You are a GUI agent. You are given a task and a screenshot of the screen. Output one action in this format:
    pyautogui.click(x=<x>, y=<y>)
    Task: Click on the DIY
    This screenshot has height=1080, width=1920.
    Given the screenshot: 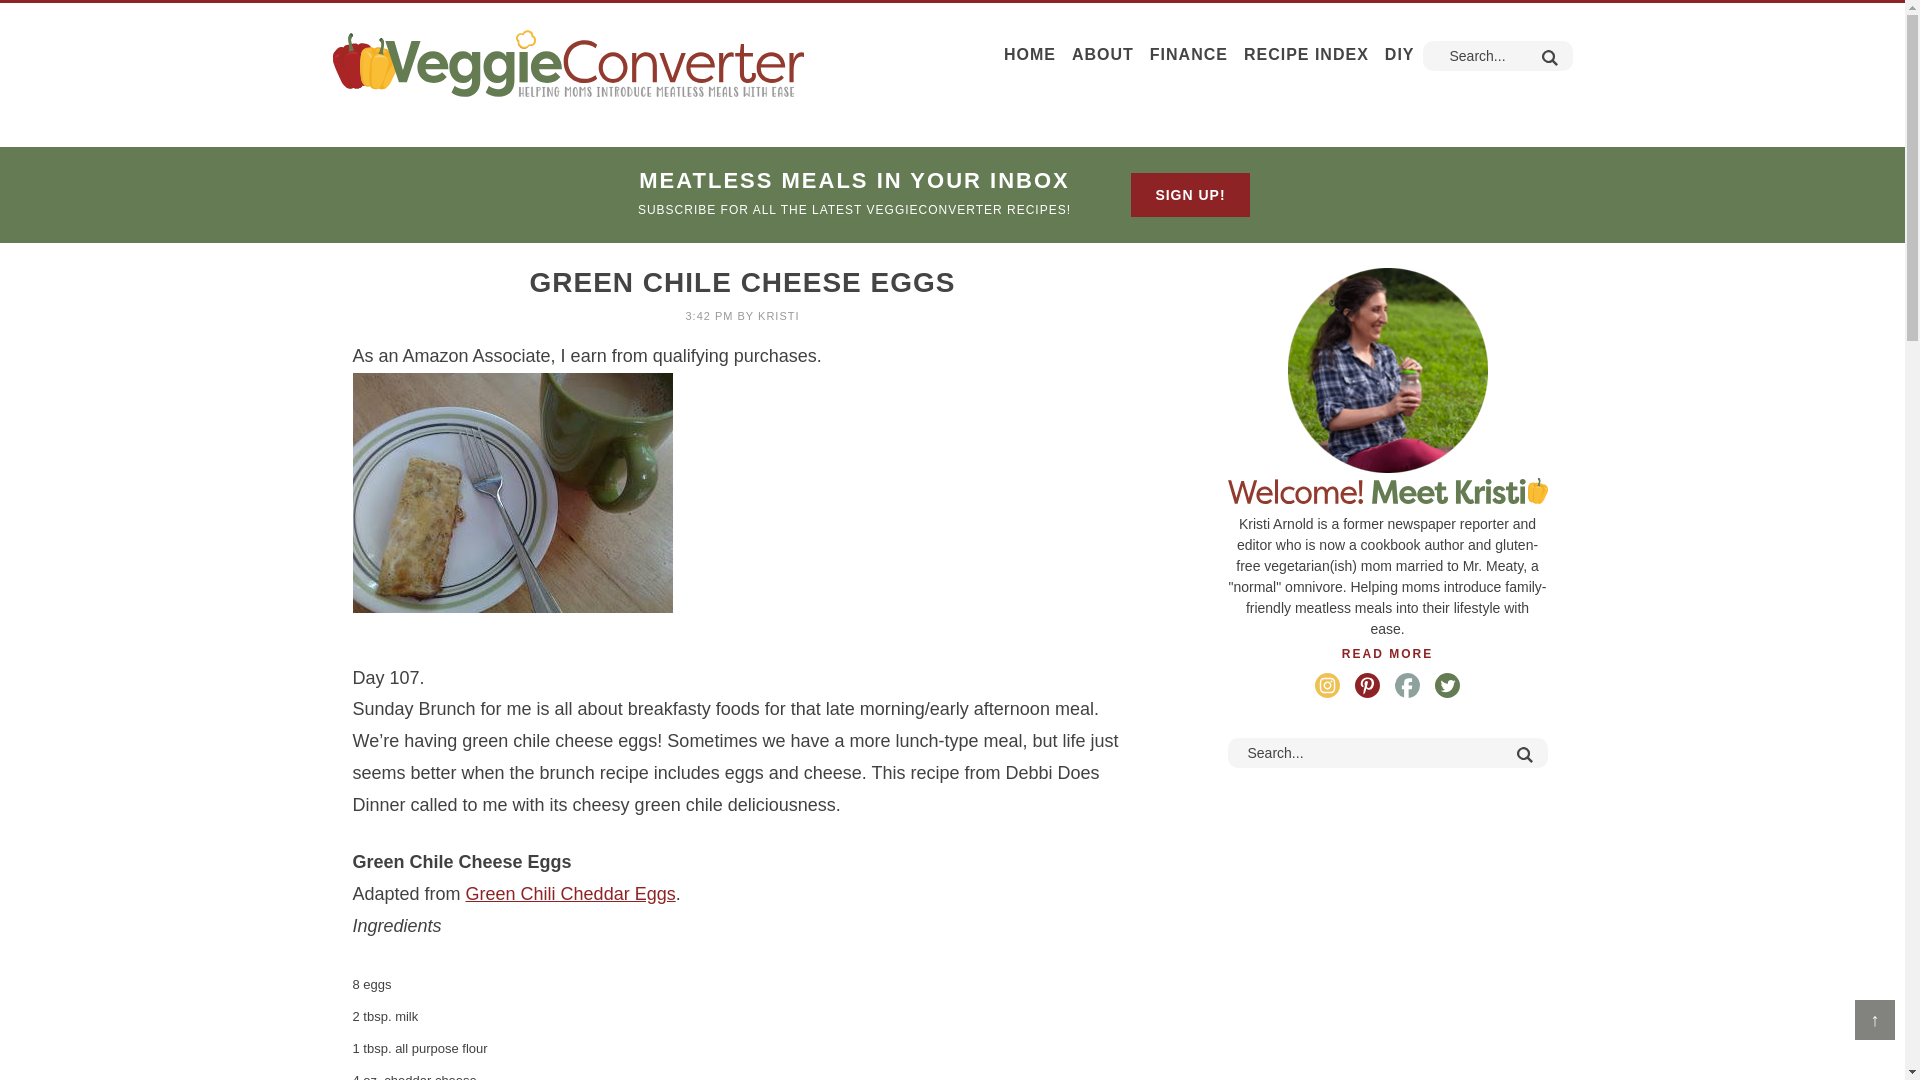 What is the action you would take?
    pyautogui.click(x=1399, y=55)
    